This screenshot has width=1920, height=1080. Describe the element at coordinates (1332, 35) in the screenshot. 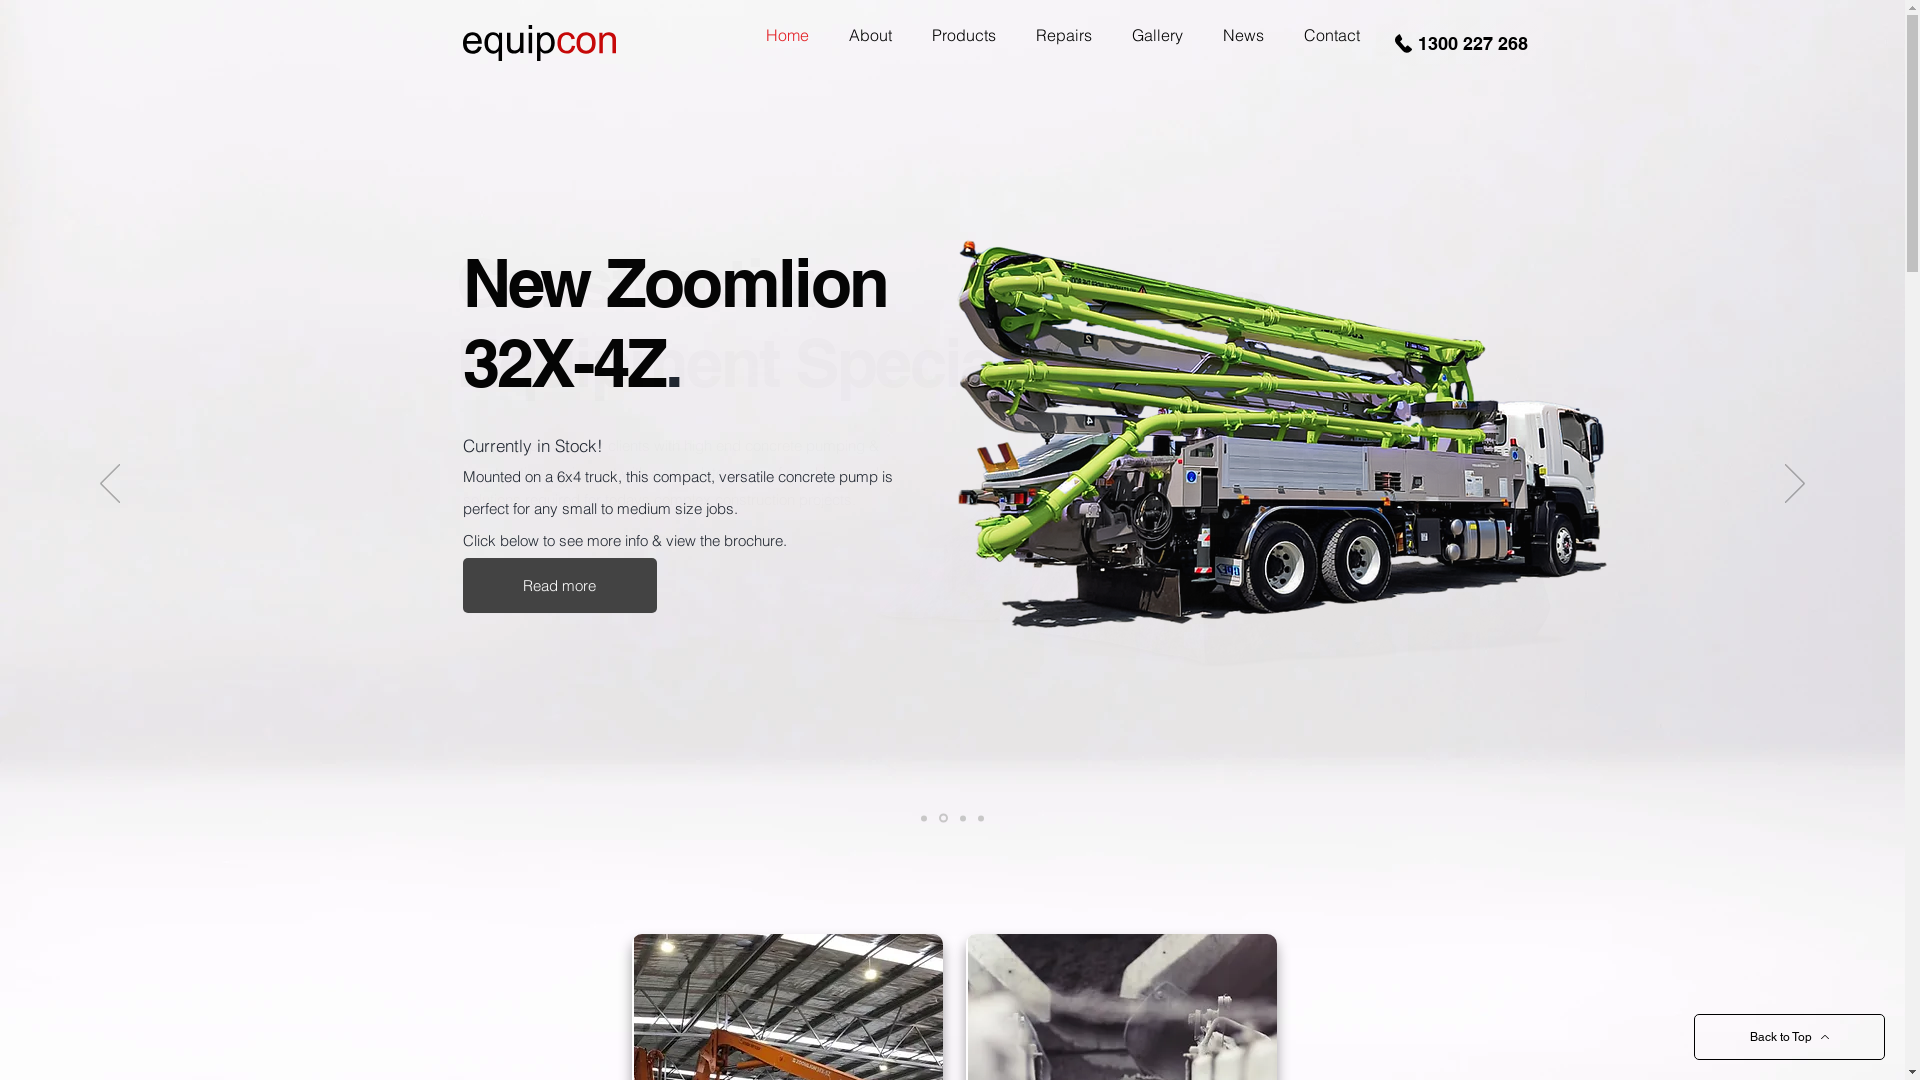

I see `Contact` at that location.